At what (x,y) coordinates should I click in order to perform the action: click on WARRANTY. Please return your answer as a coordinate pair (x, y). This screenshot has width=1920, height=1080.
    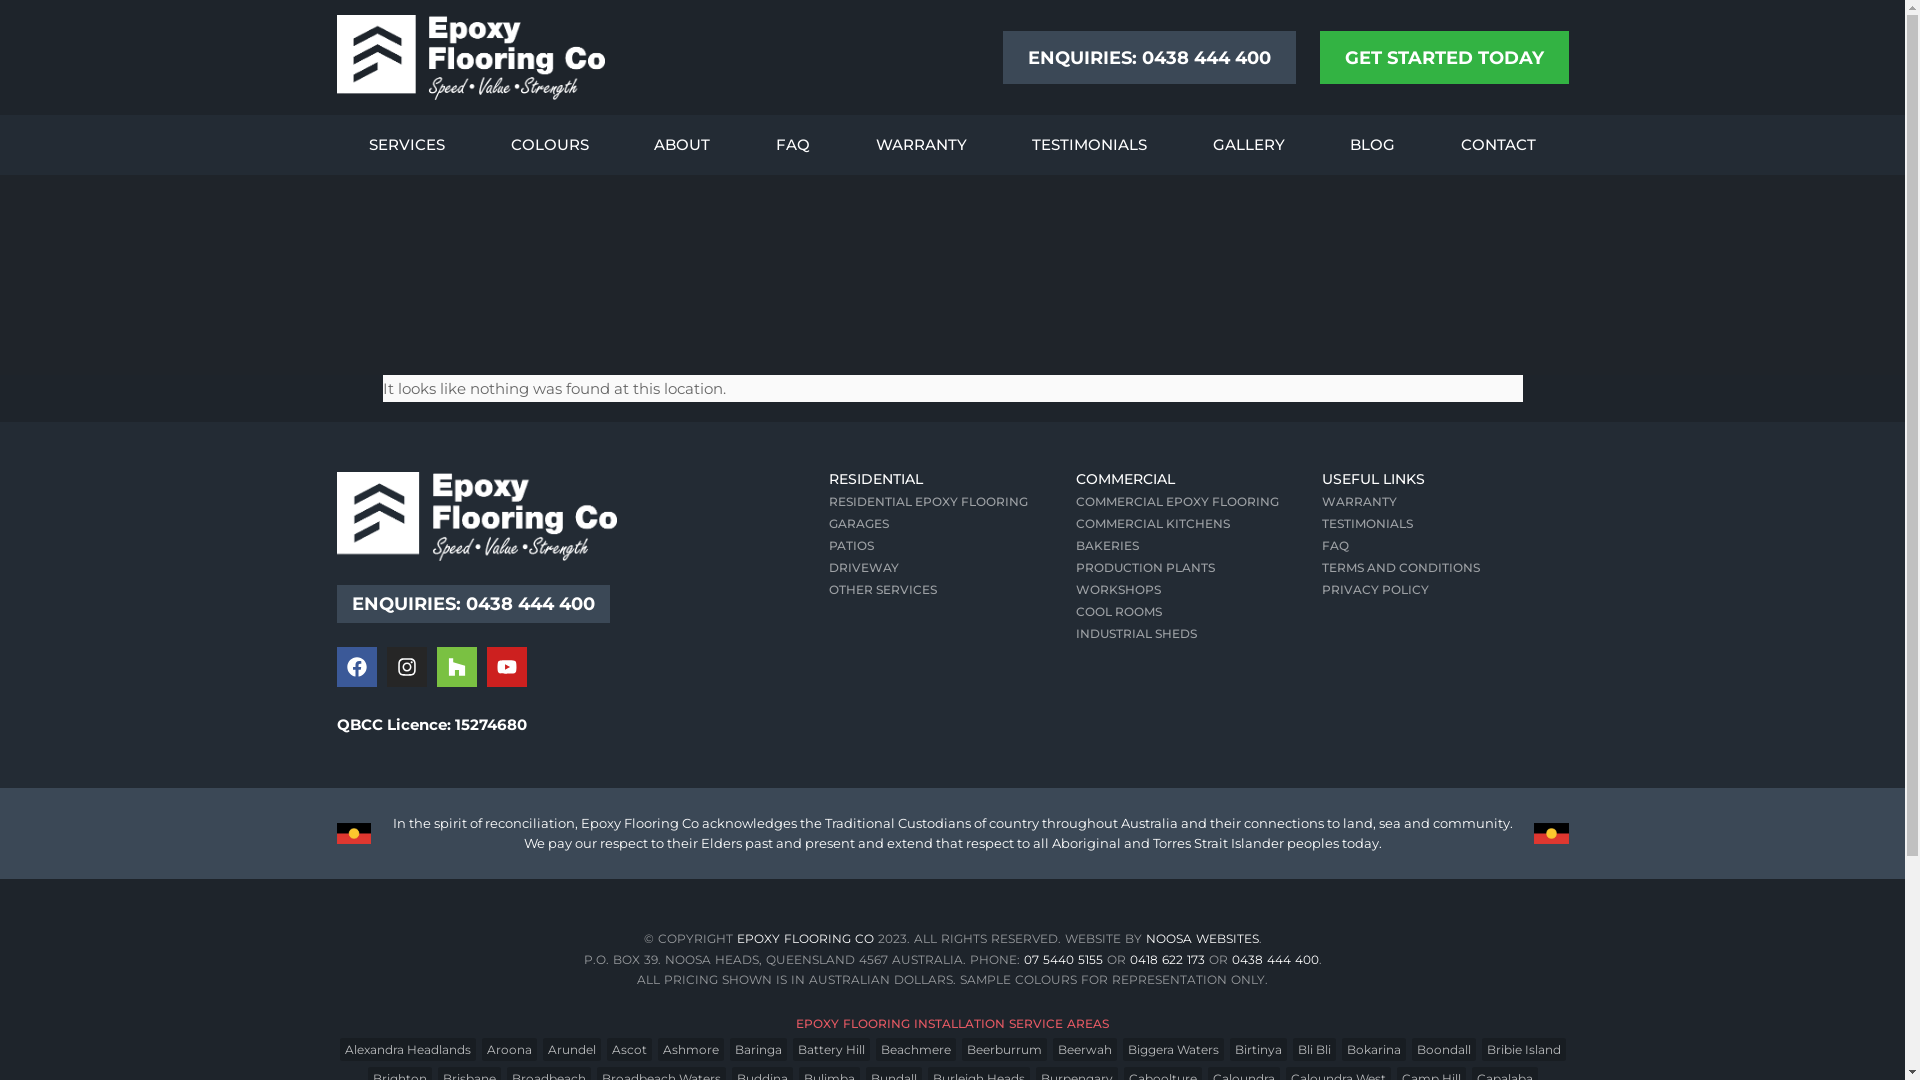
    Looking at the image, I should click on (1445, 502).